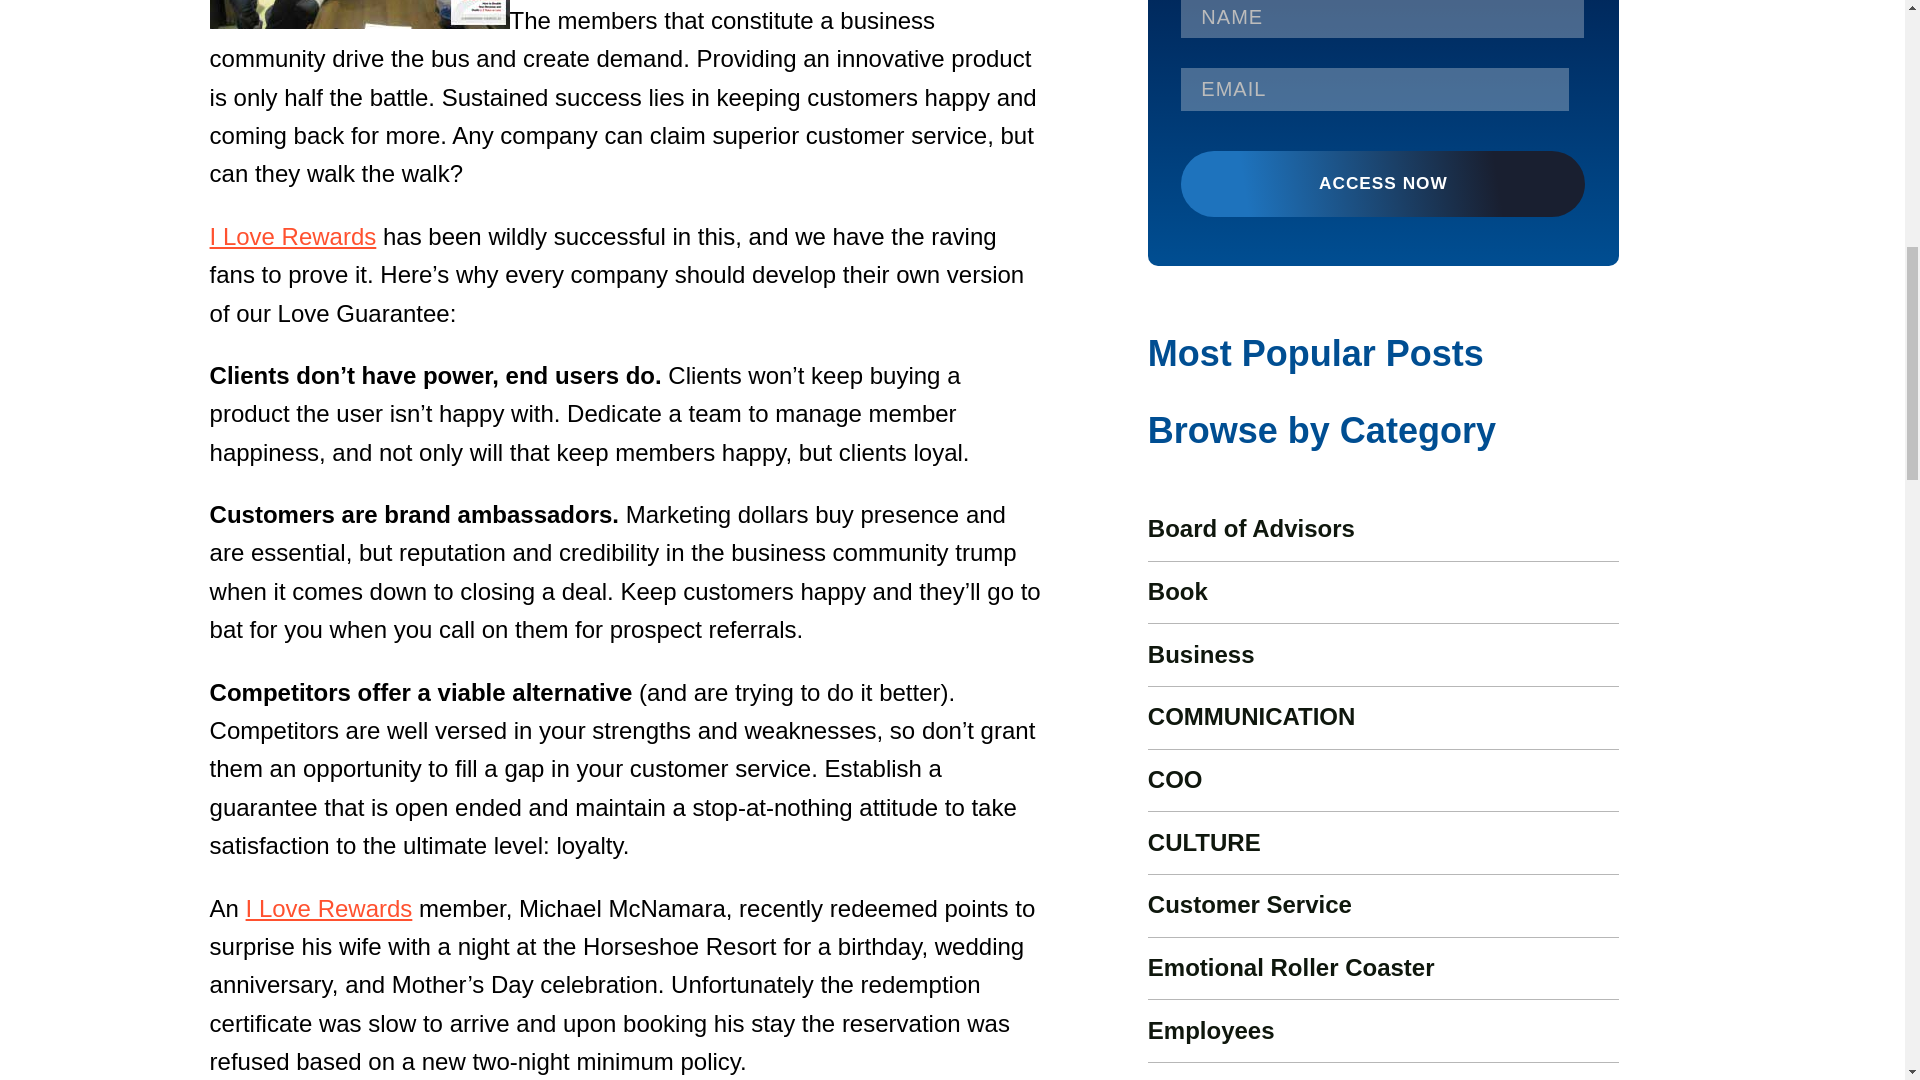 The height and width of the screenshot is (1080, 1920). Describe the element at coordinates (1204, 842) in the screenshot. I see `CULTURE` at that location.